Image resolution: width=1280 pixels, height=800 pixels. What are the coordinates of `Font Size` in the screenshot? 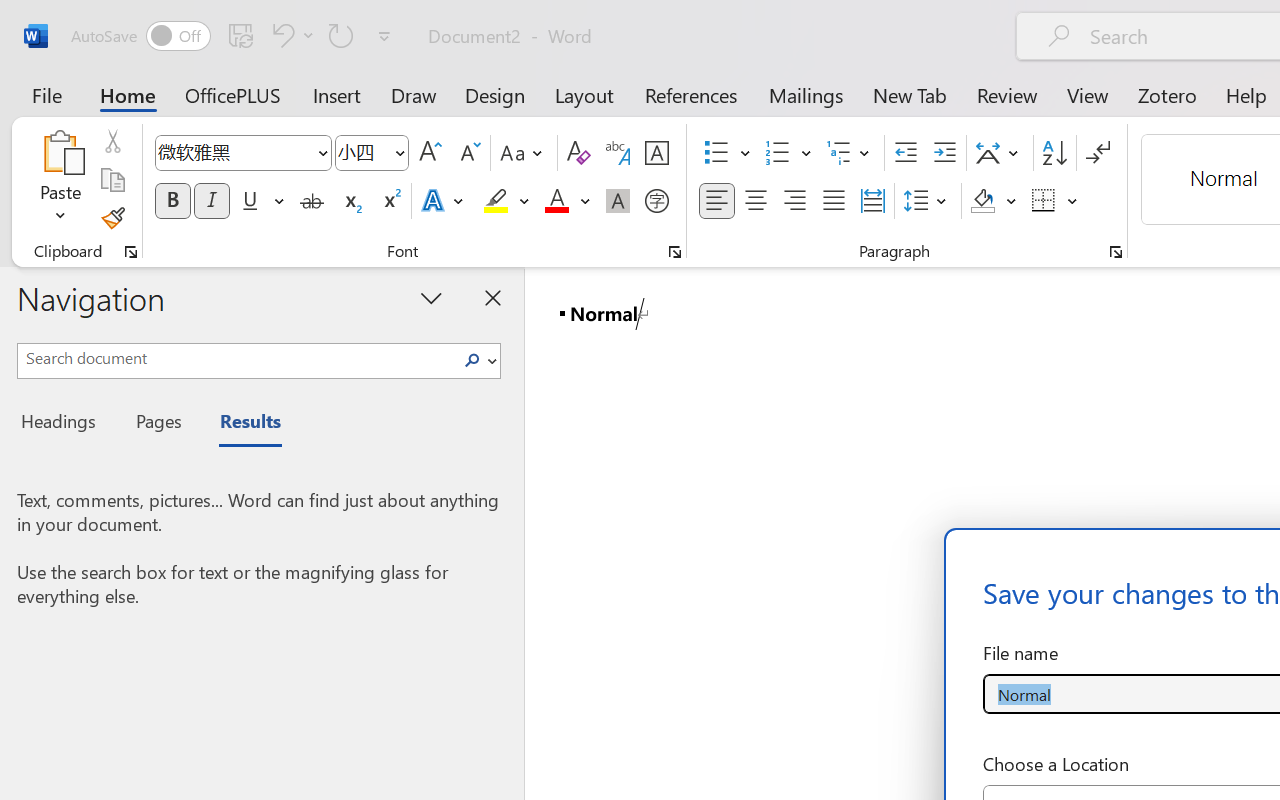 It's located at (362, 152).